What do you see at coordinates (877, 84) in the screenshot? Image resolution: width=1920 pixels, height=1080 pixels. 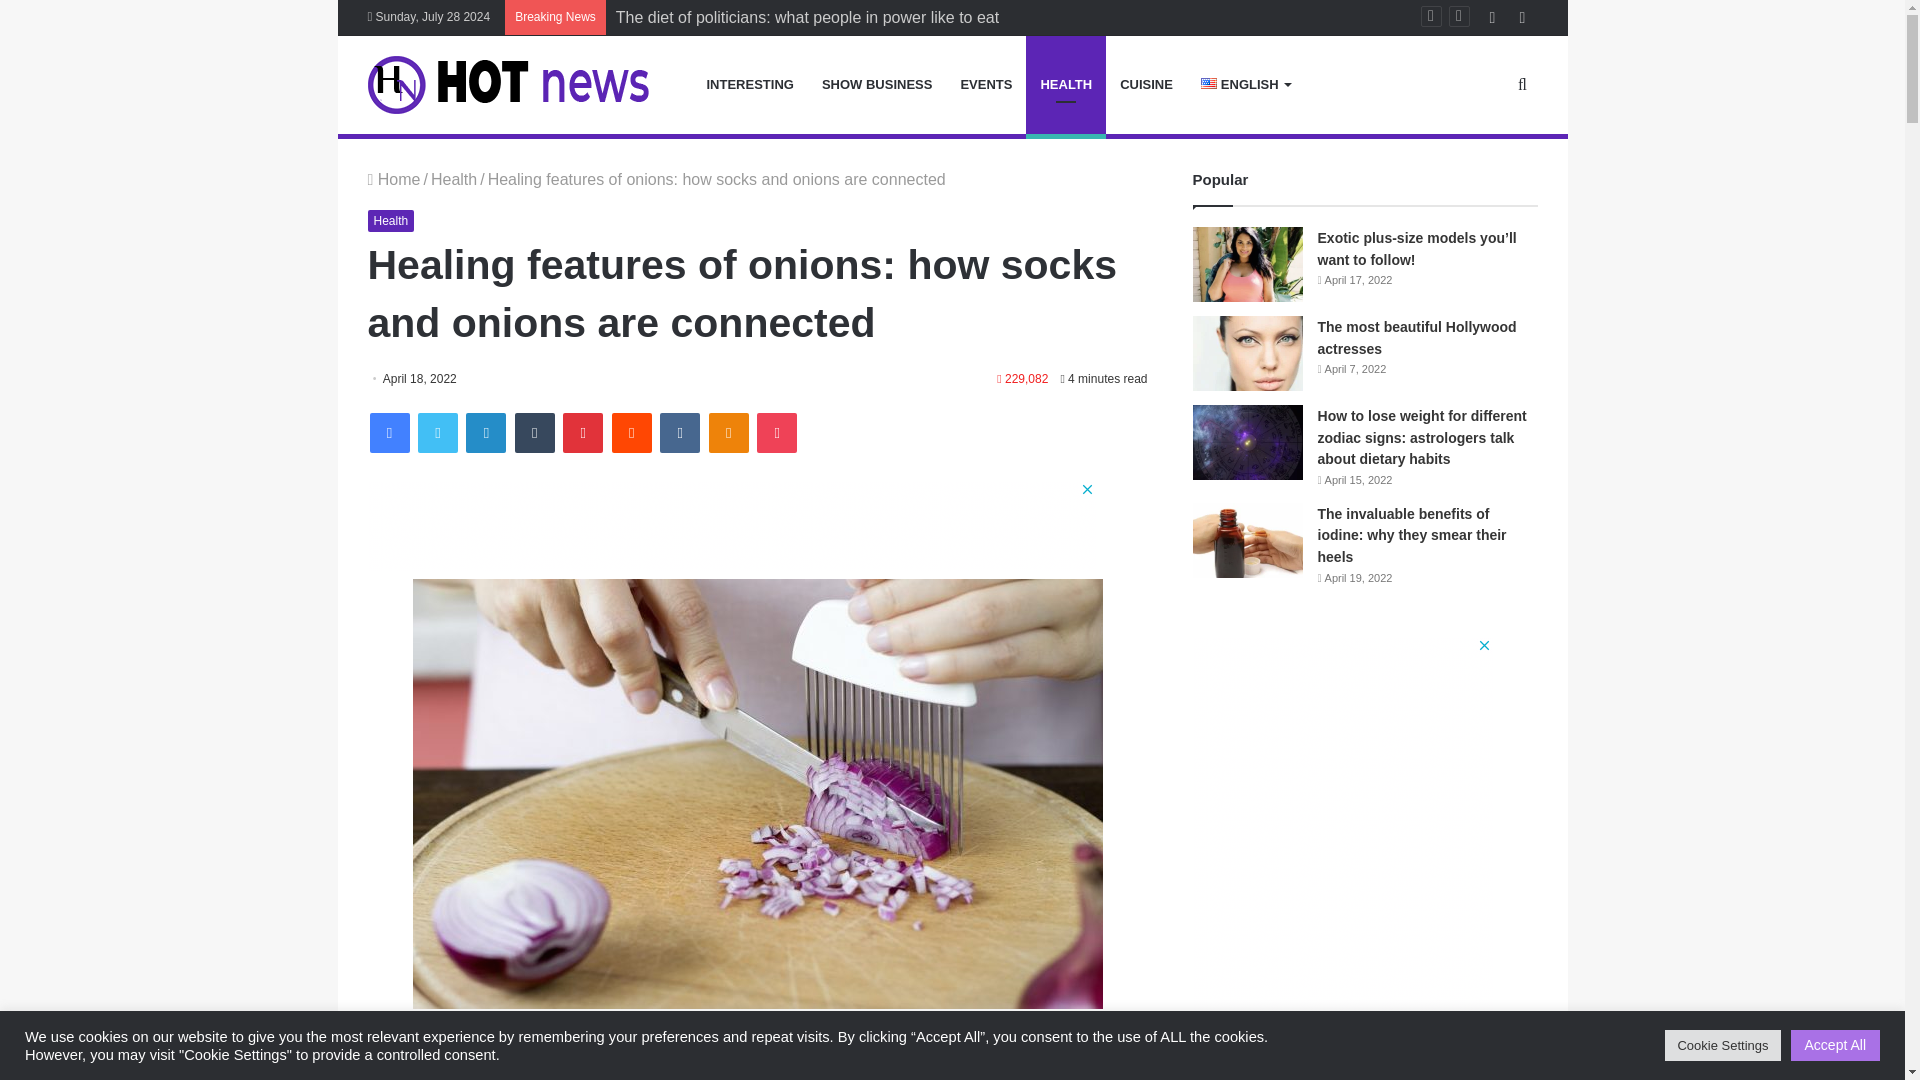 I see `SHOW BUSINESS` at bounding box center [877, 84].